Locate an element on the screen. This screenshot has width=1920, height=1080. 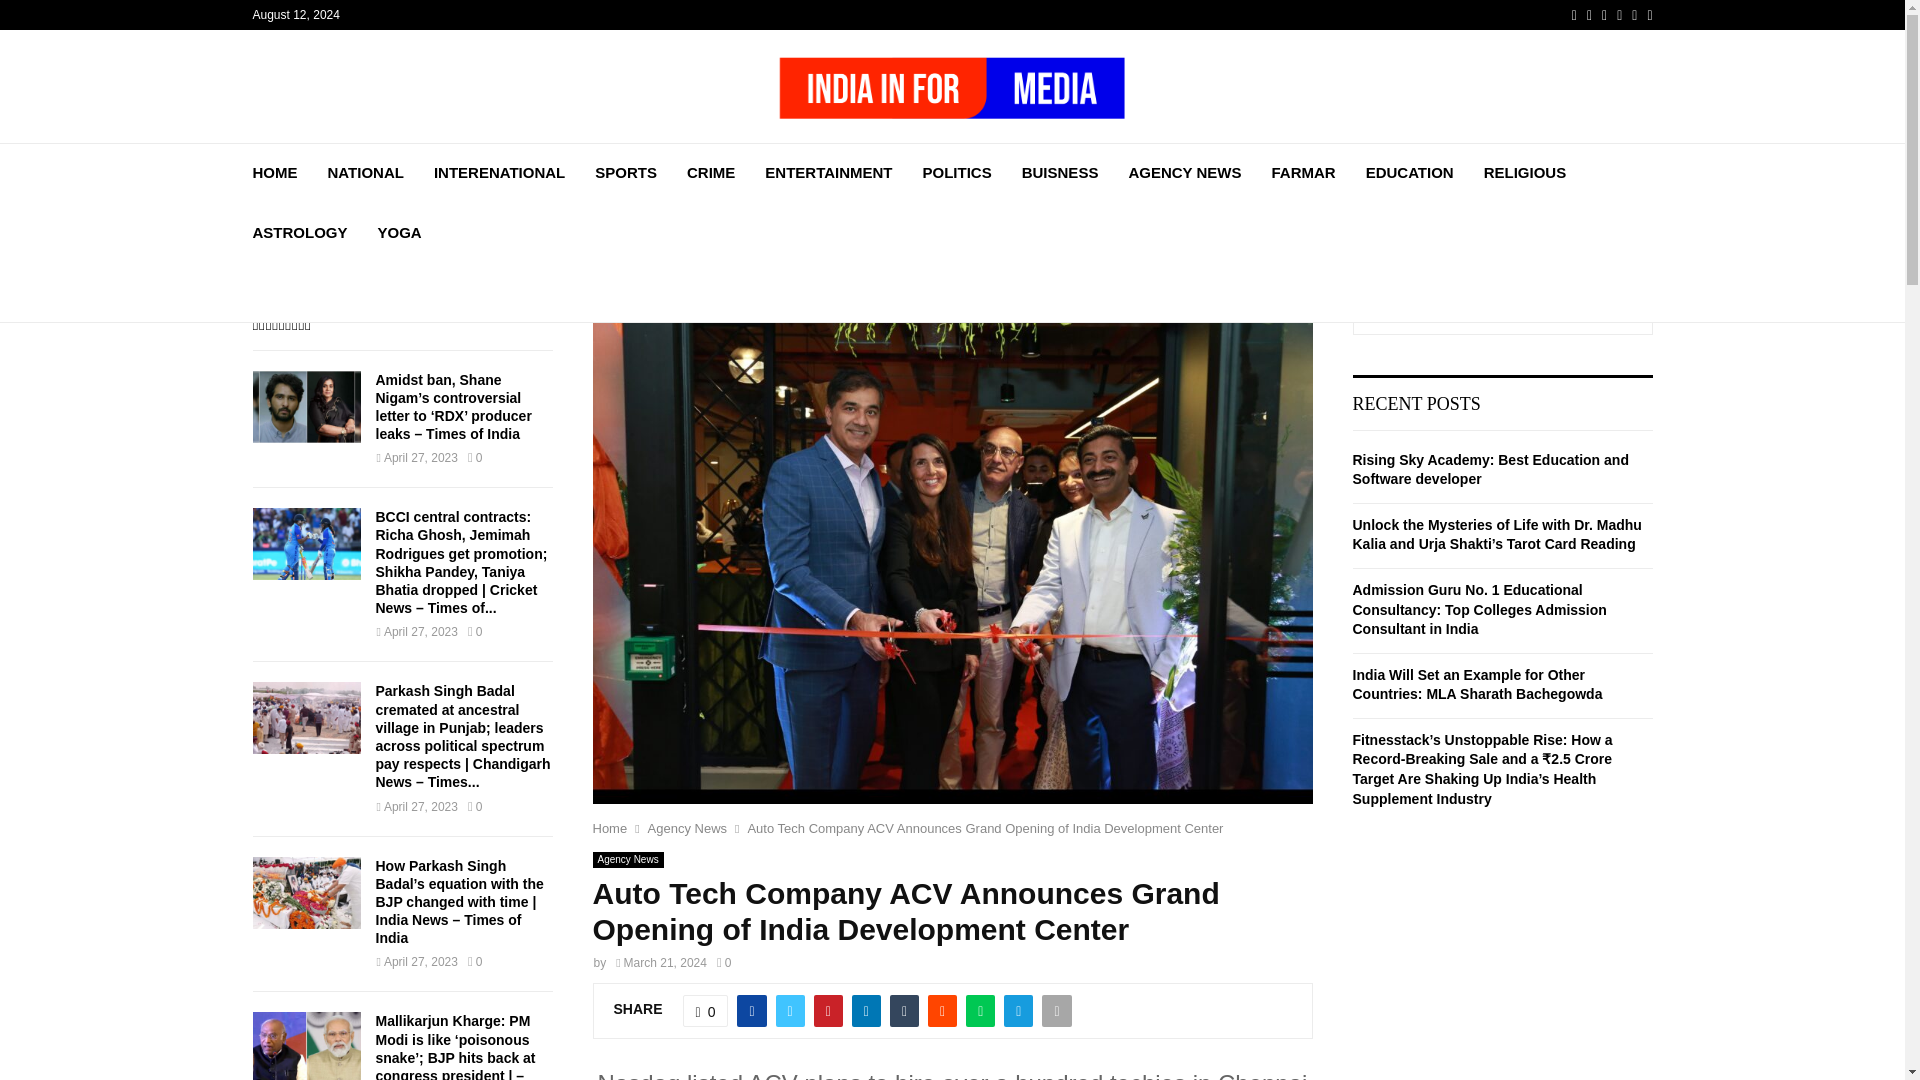
RELIGIOUS is located at coordinates (1525, 172).